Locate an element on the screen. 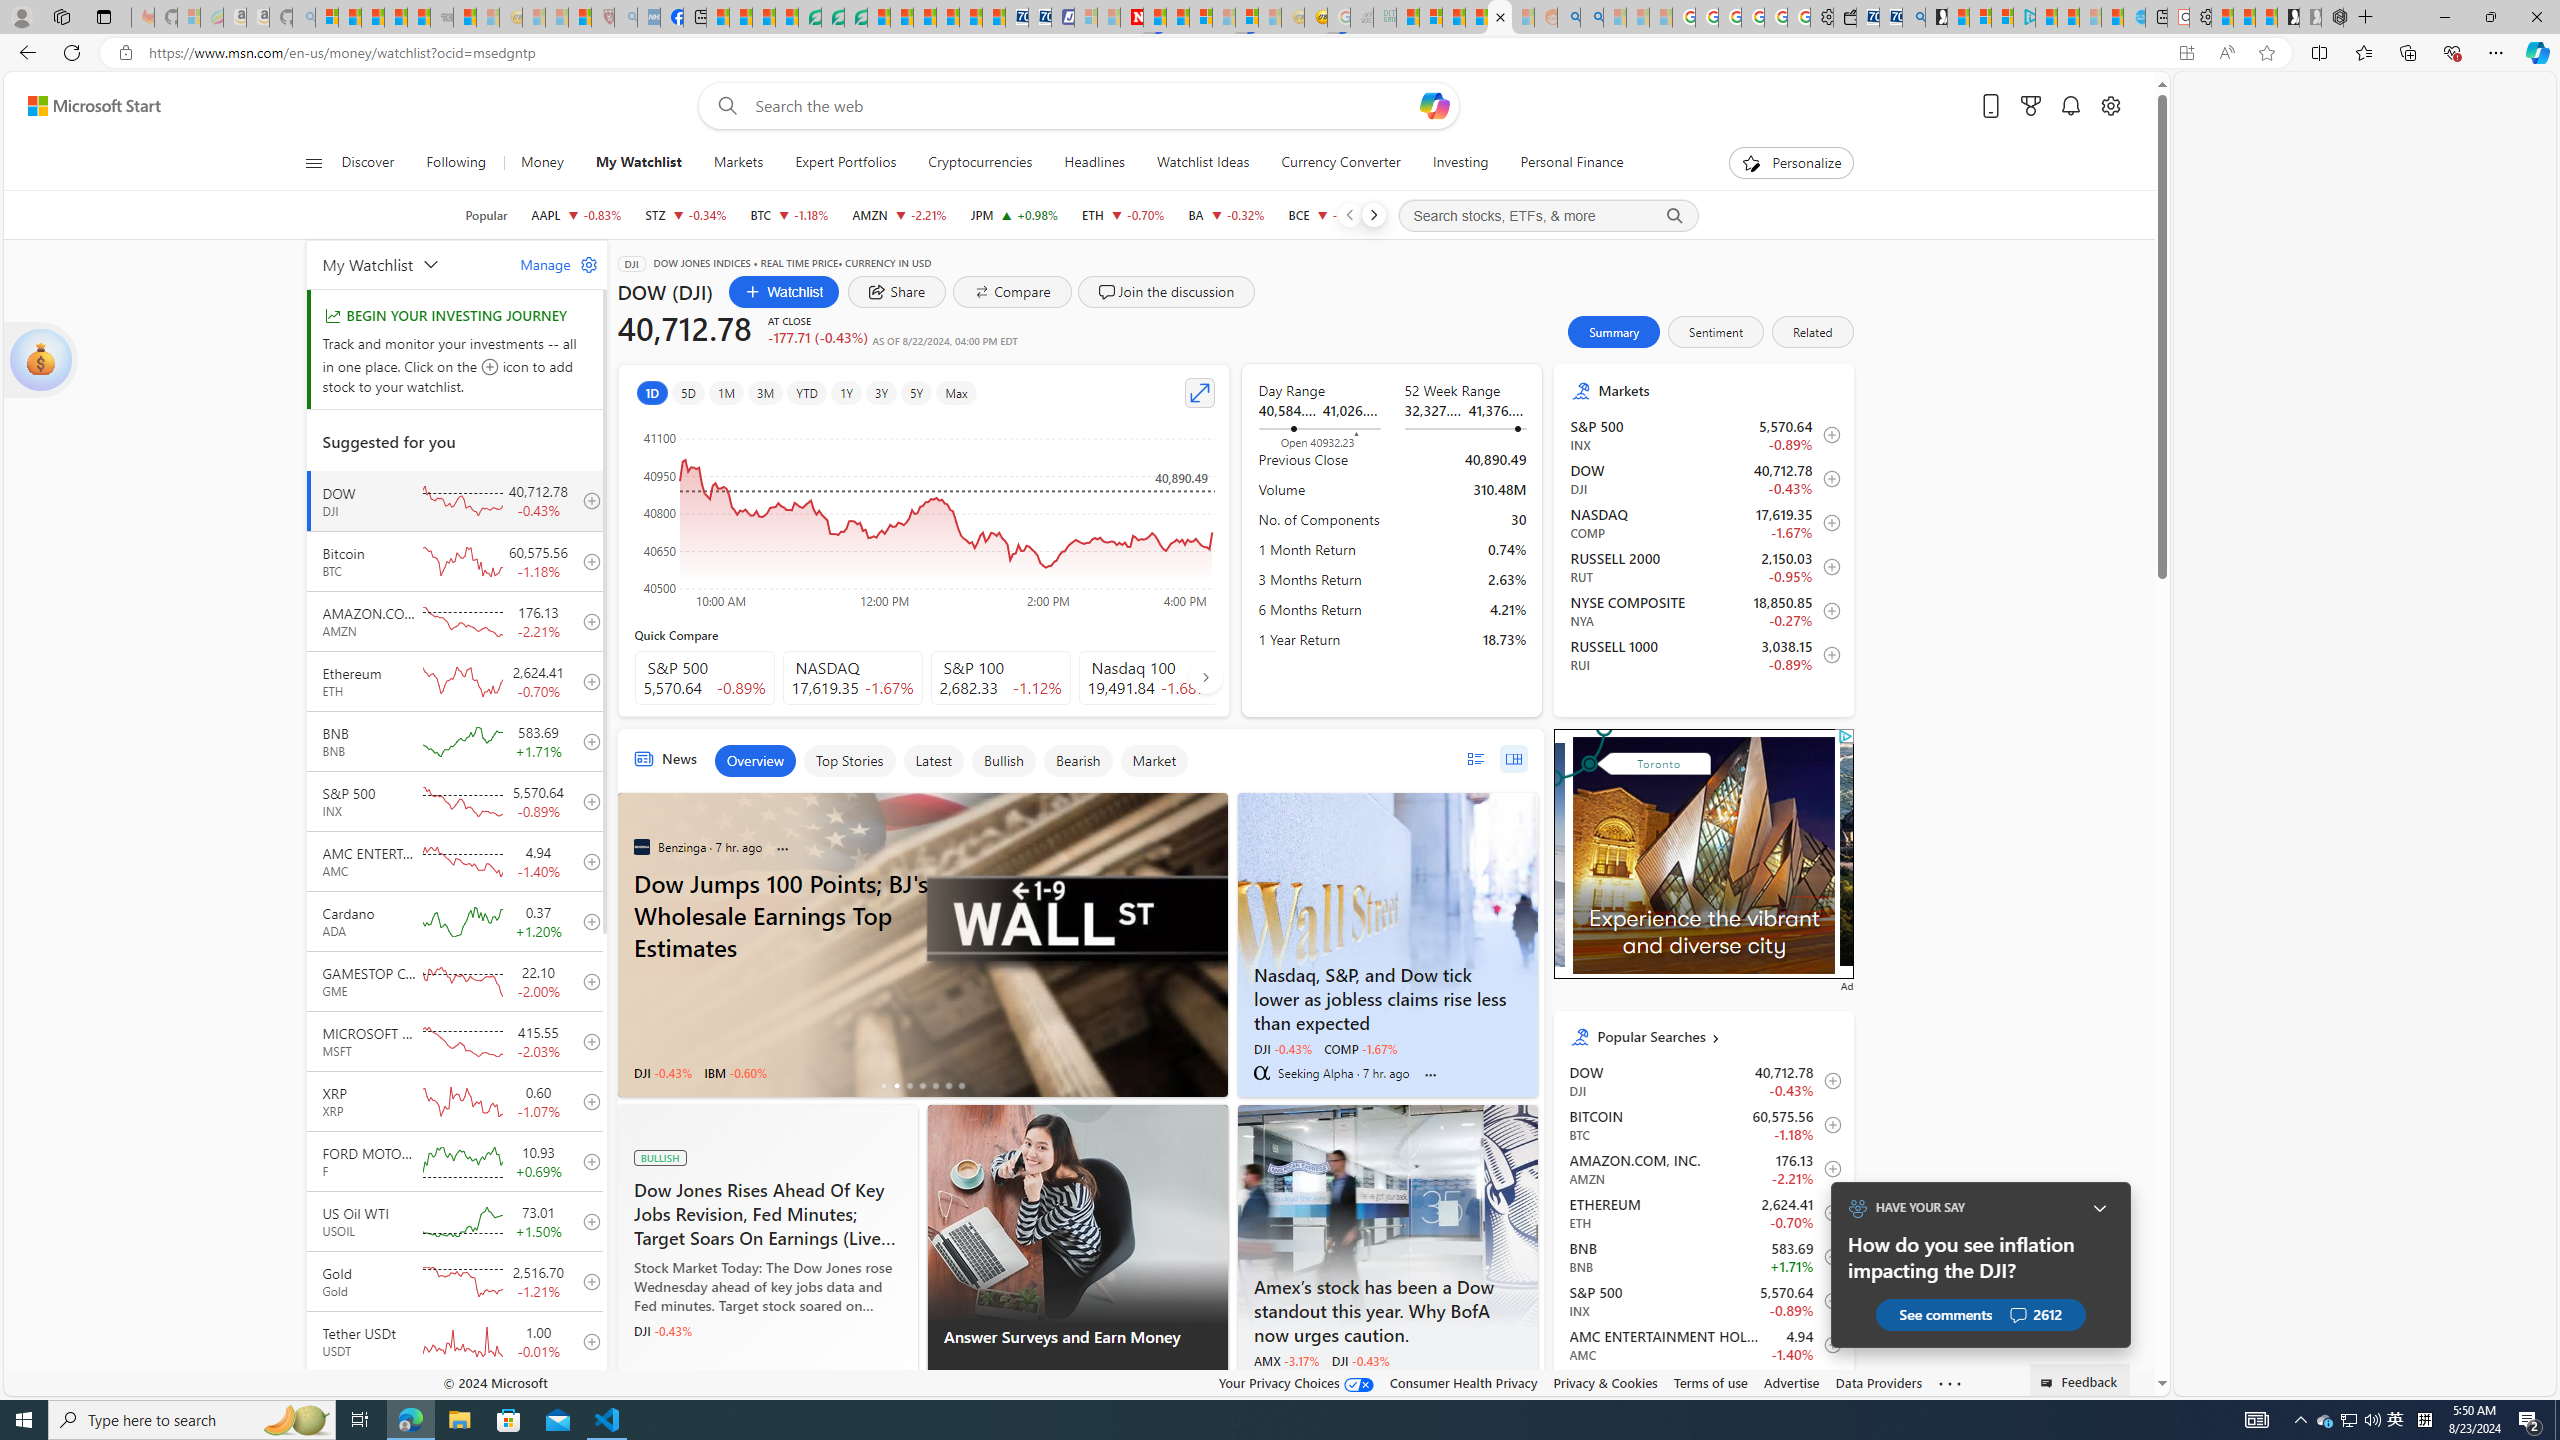 Image resolution: width=2560 pixels, height=1440 pixels. Headlines is located at coordinates (1094, 163).